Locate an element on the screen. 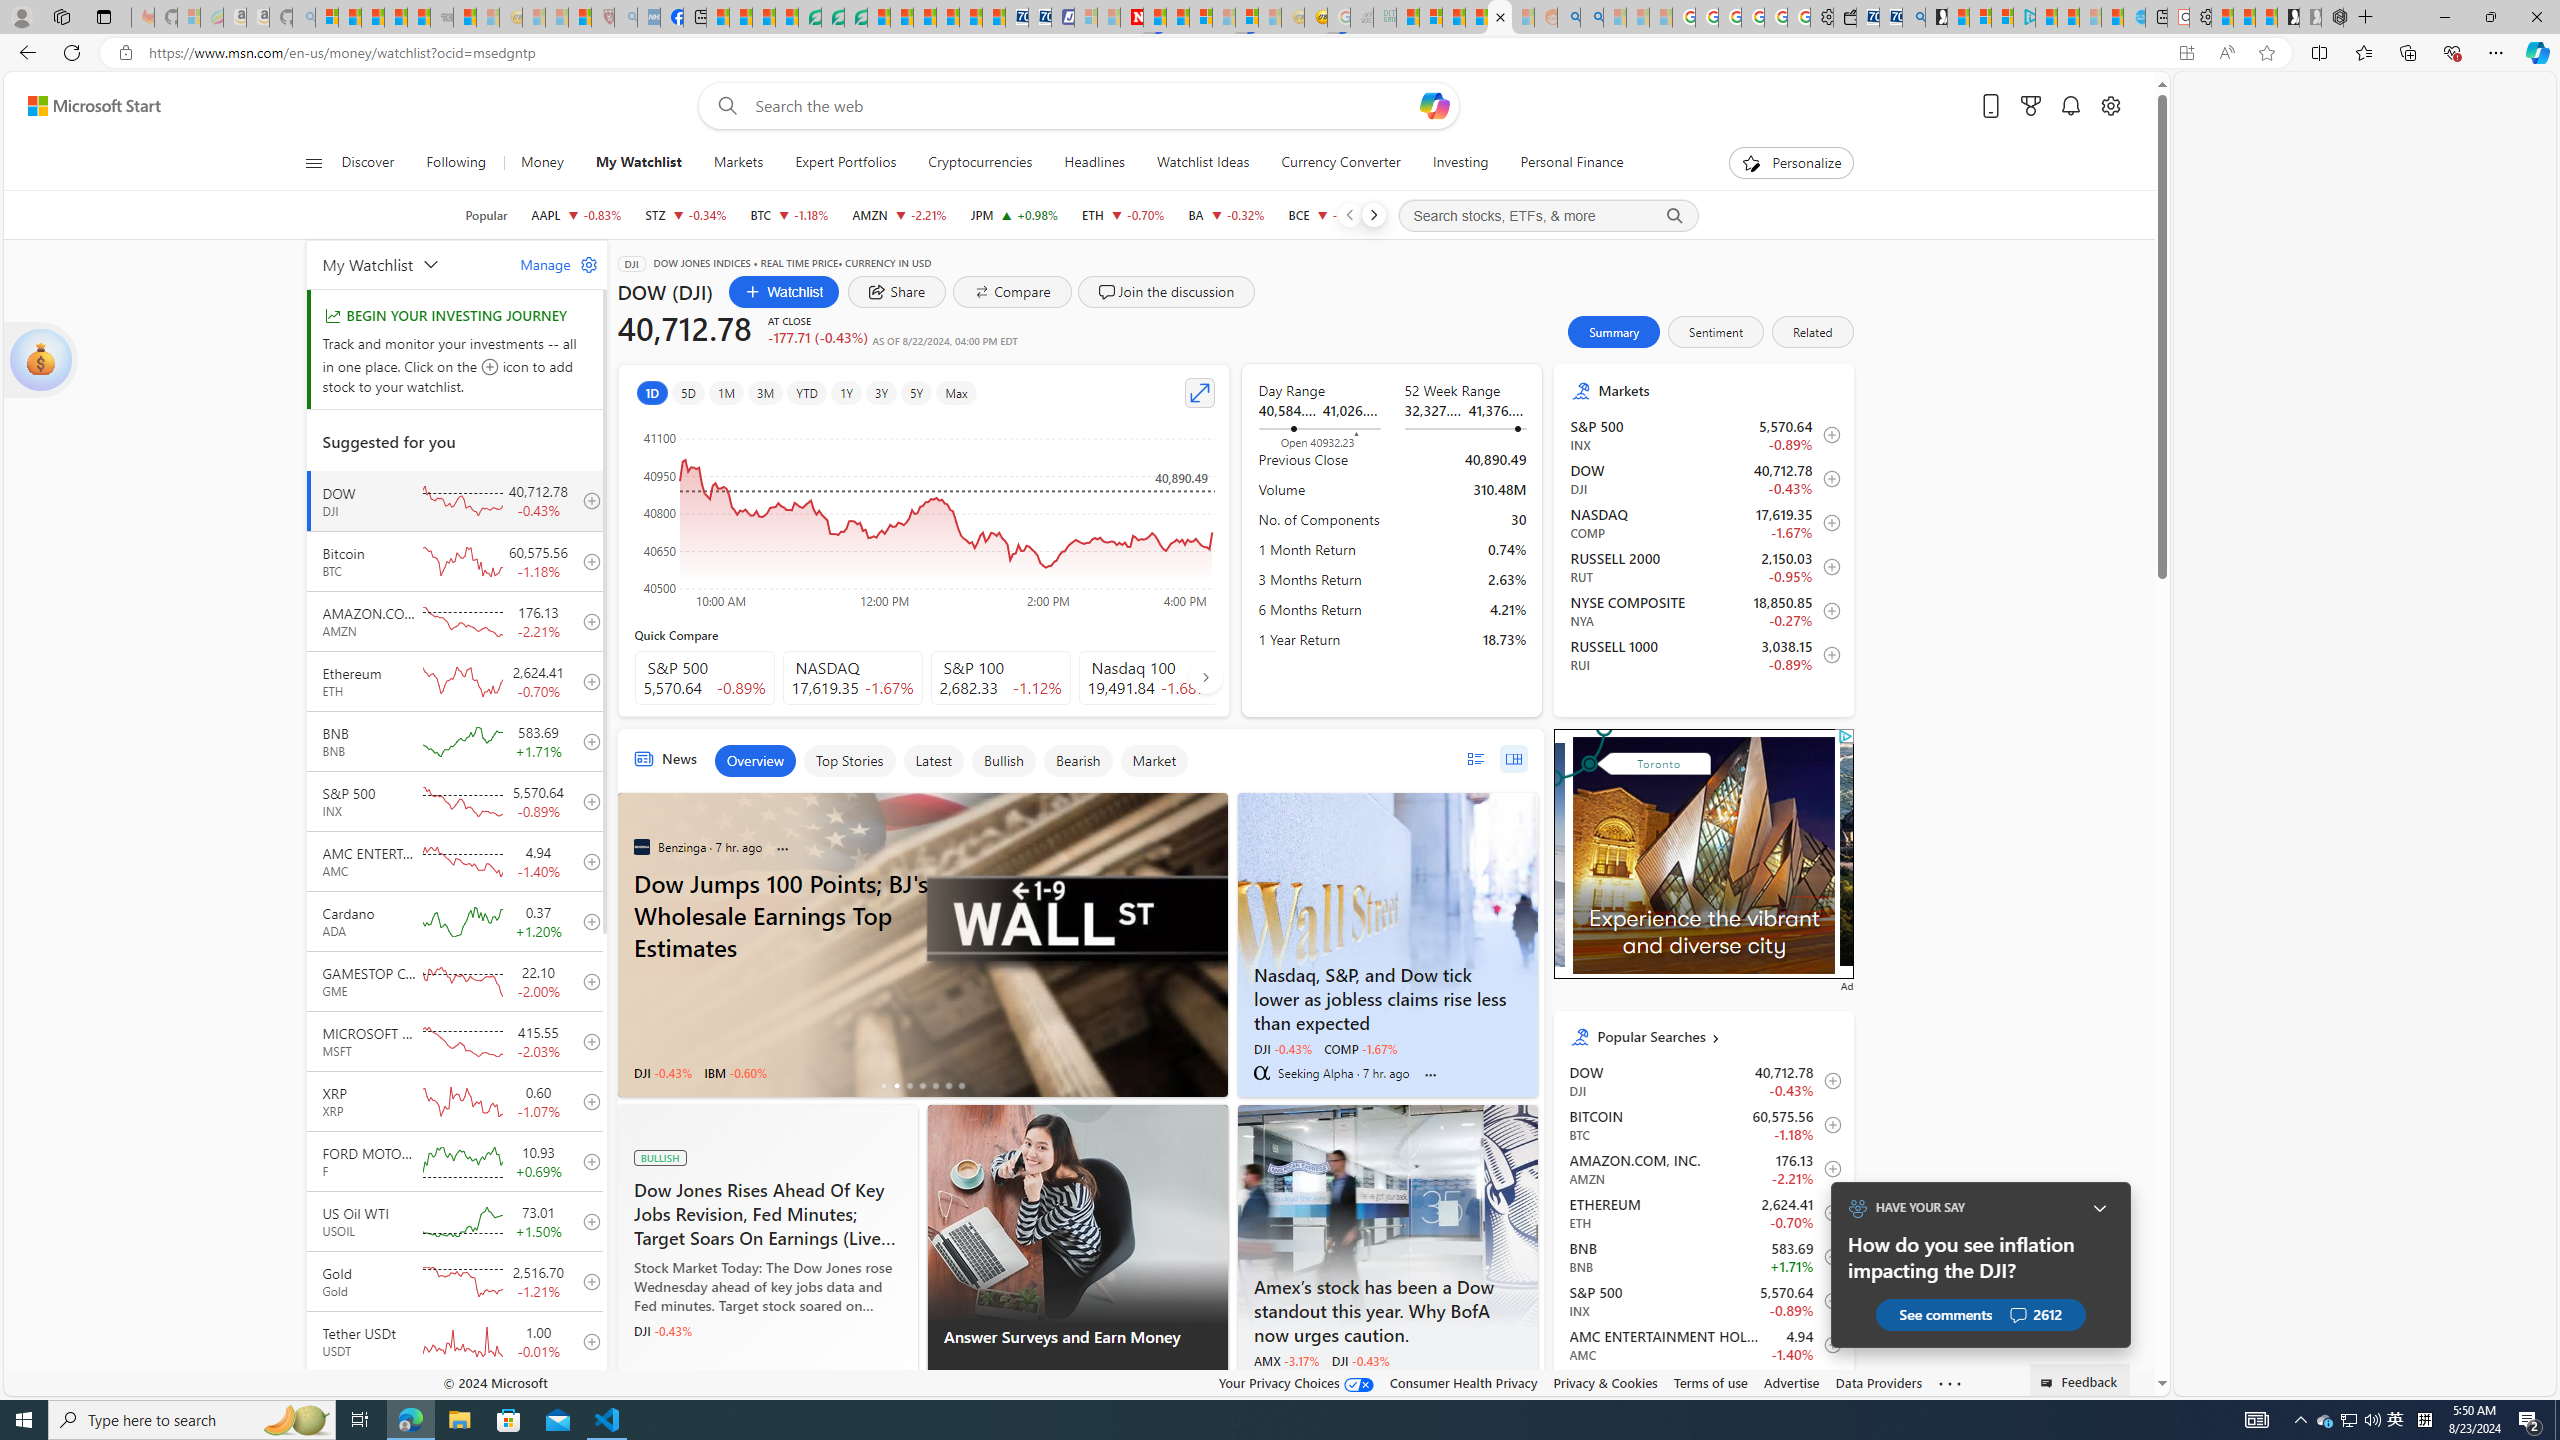 Image resolution: width=2560 pixels, height=1440 pixels. Headlines is located at coordinates (1094, 163).